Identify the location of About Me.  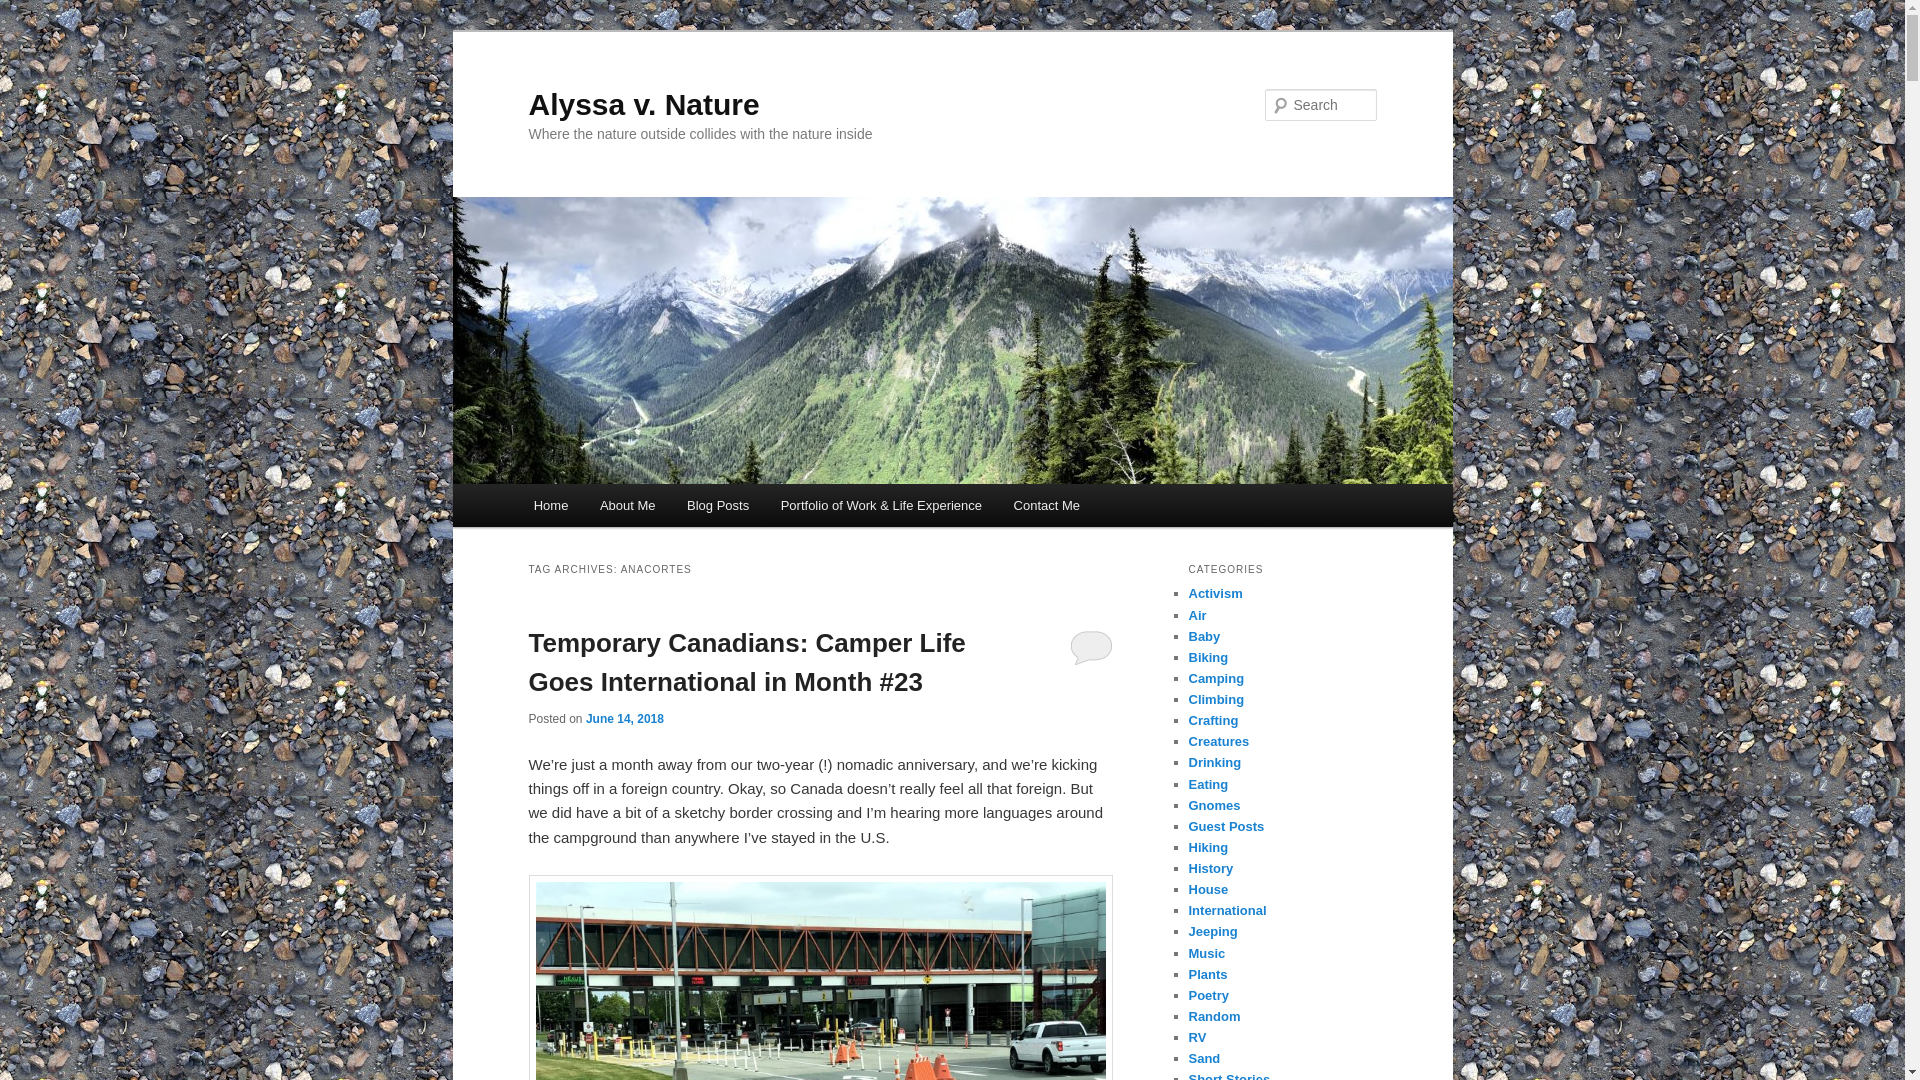
(626, 505).